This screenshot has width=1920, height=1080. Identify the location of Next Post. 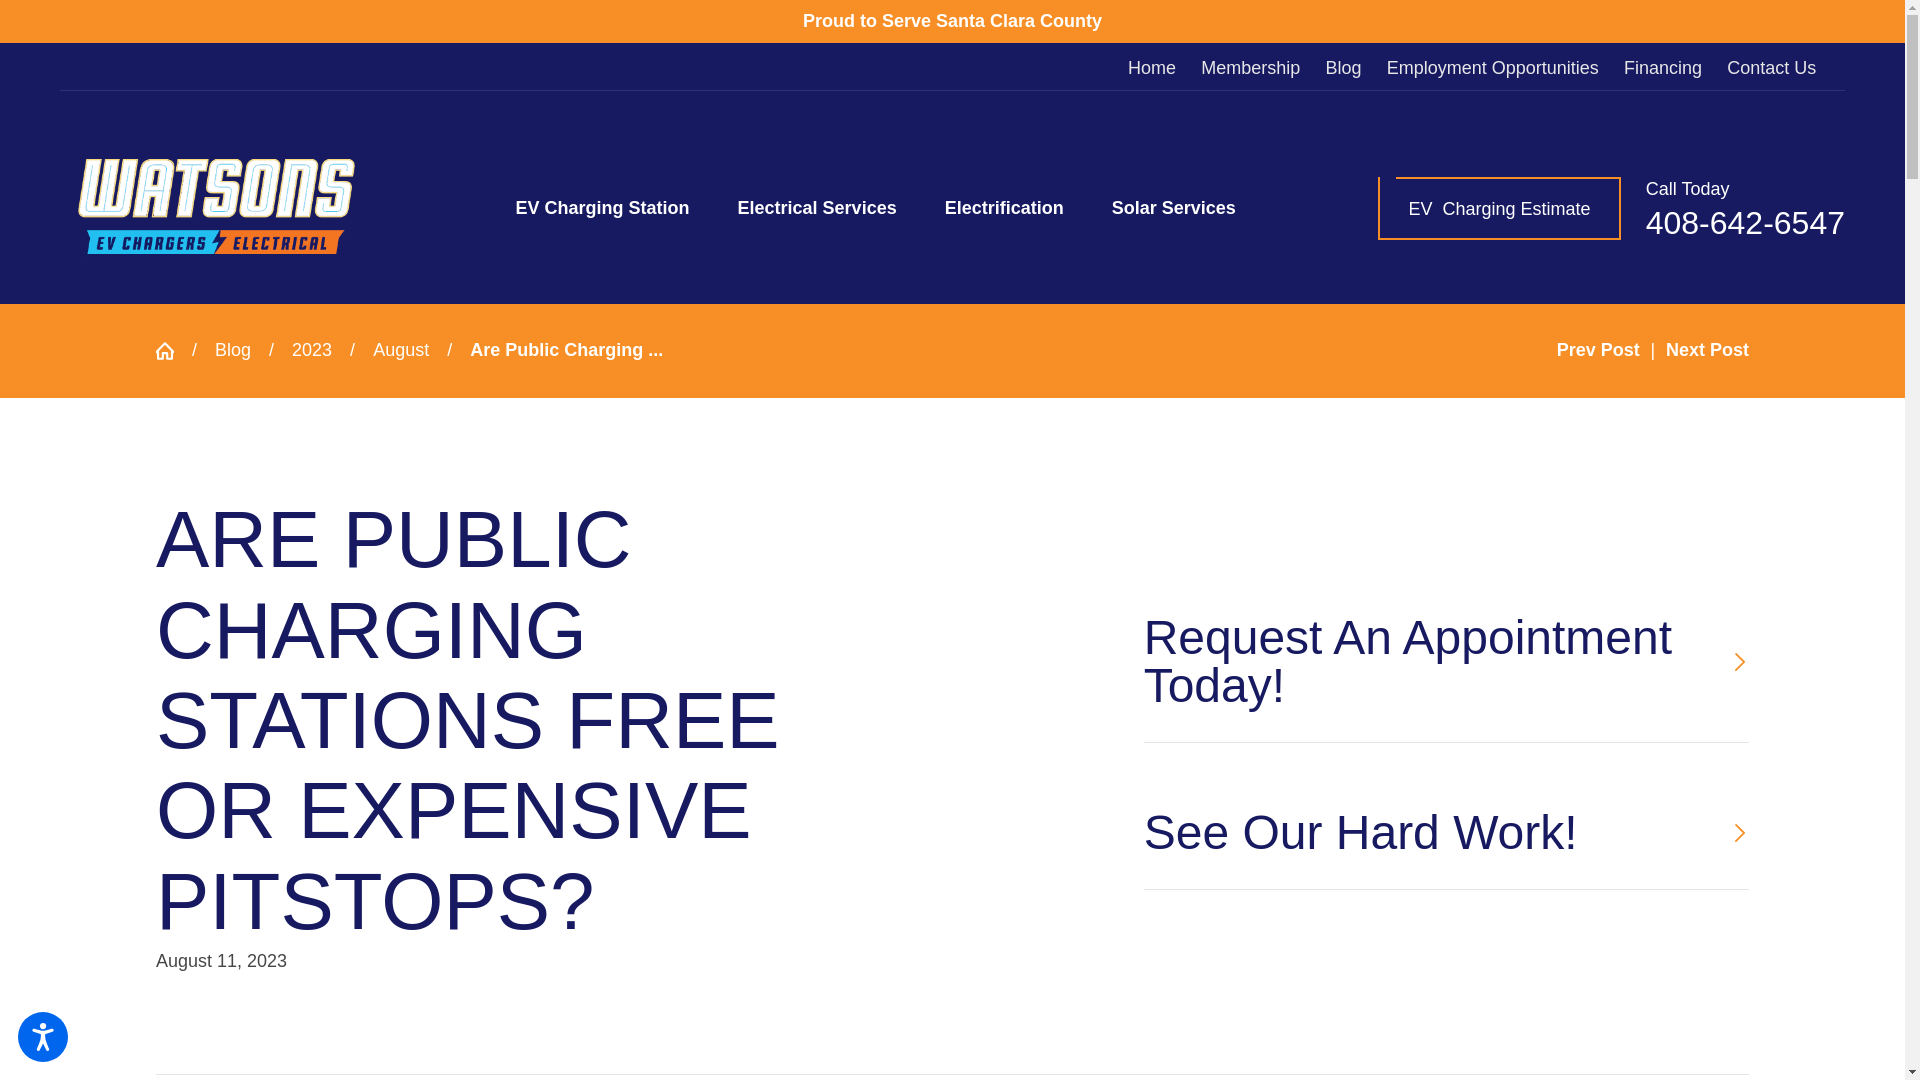
(1708, 350).